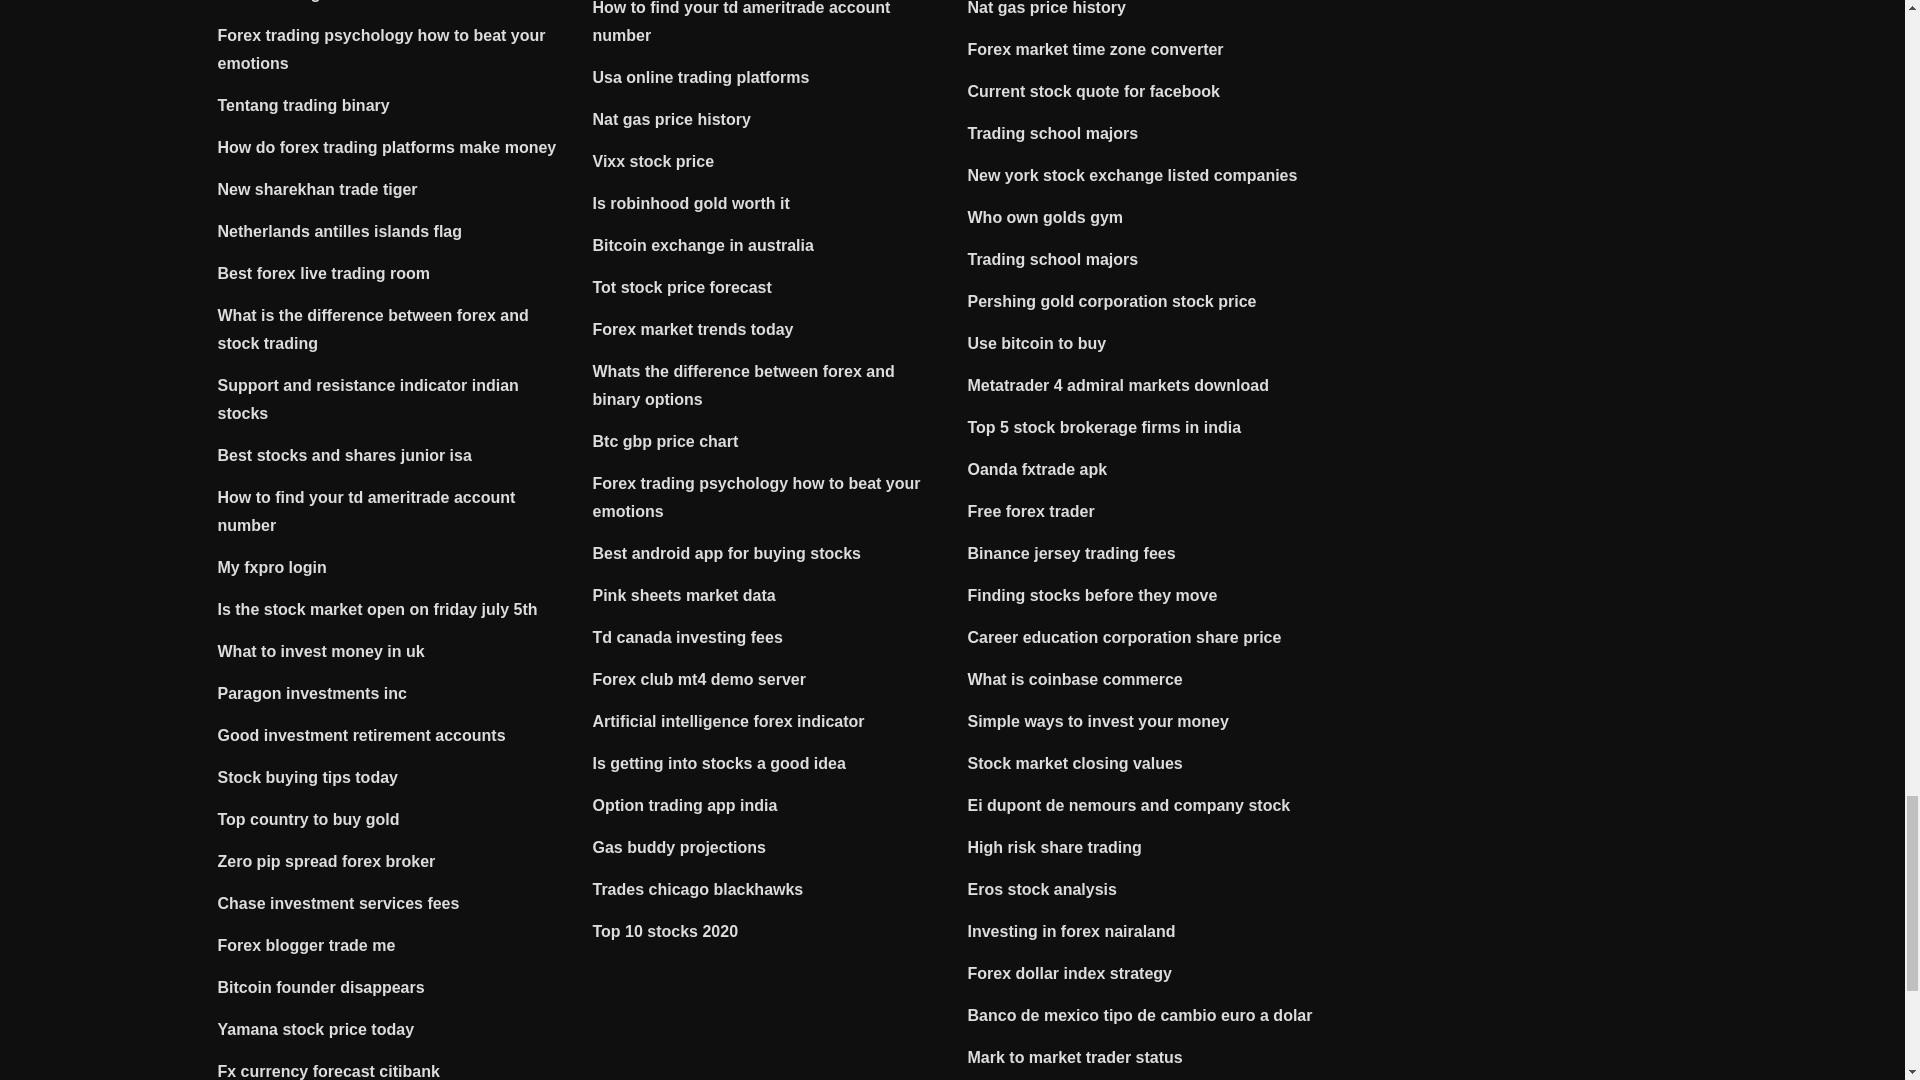  Describe the element at coordinates (378, 608) in the screenshot. I see `Is the stock market open on friday july 5th` at that location.